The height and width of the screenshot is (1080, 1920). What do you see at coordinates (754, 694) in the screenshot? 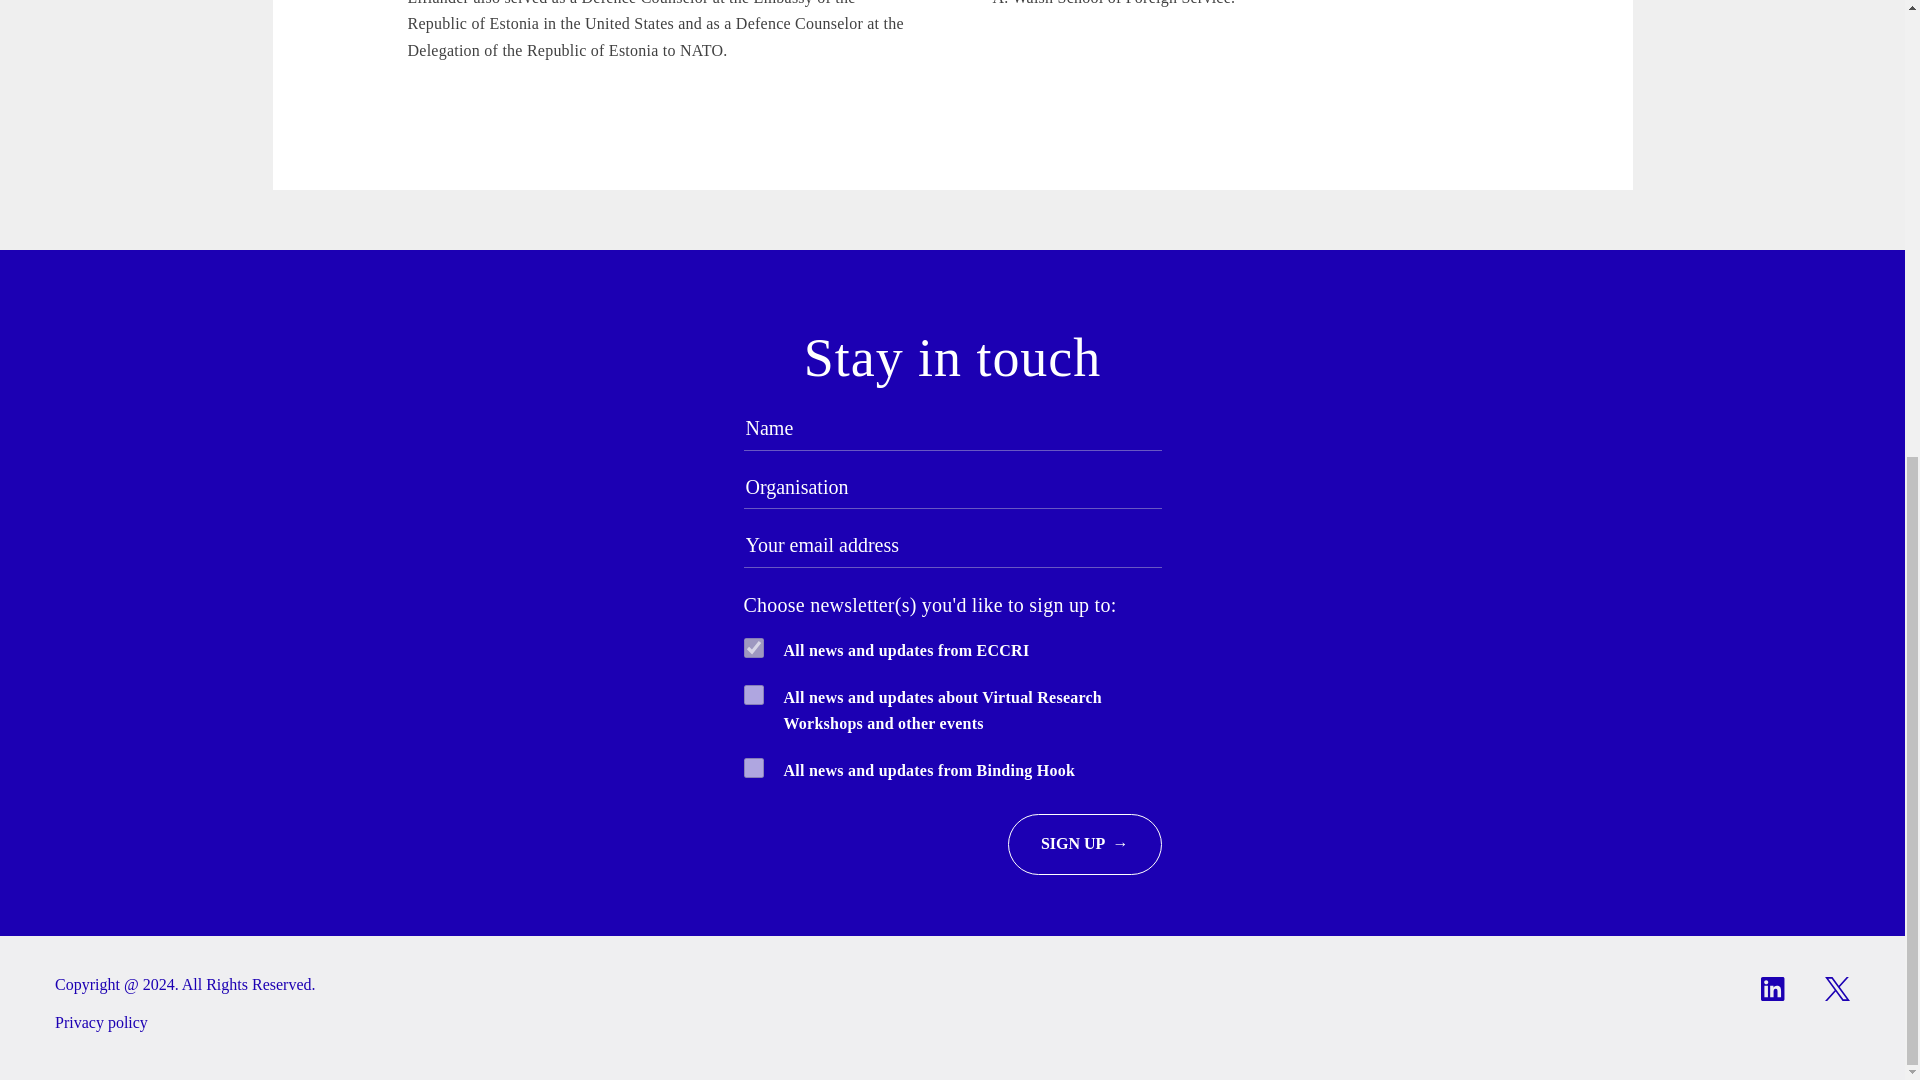
I see `ccdb3740c1` at bounding box center [754, 694].